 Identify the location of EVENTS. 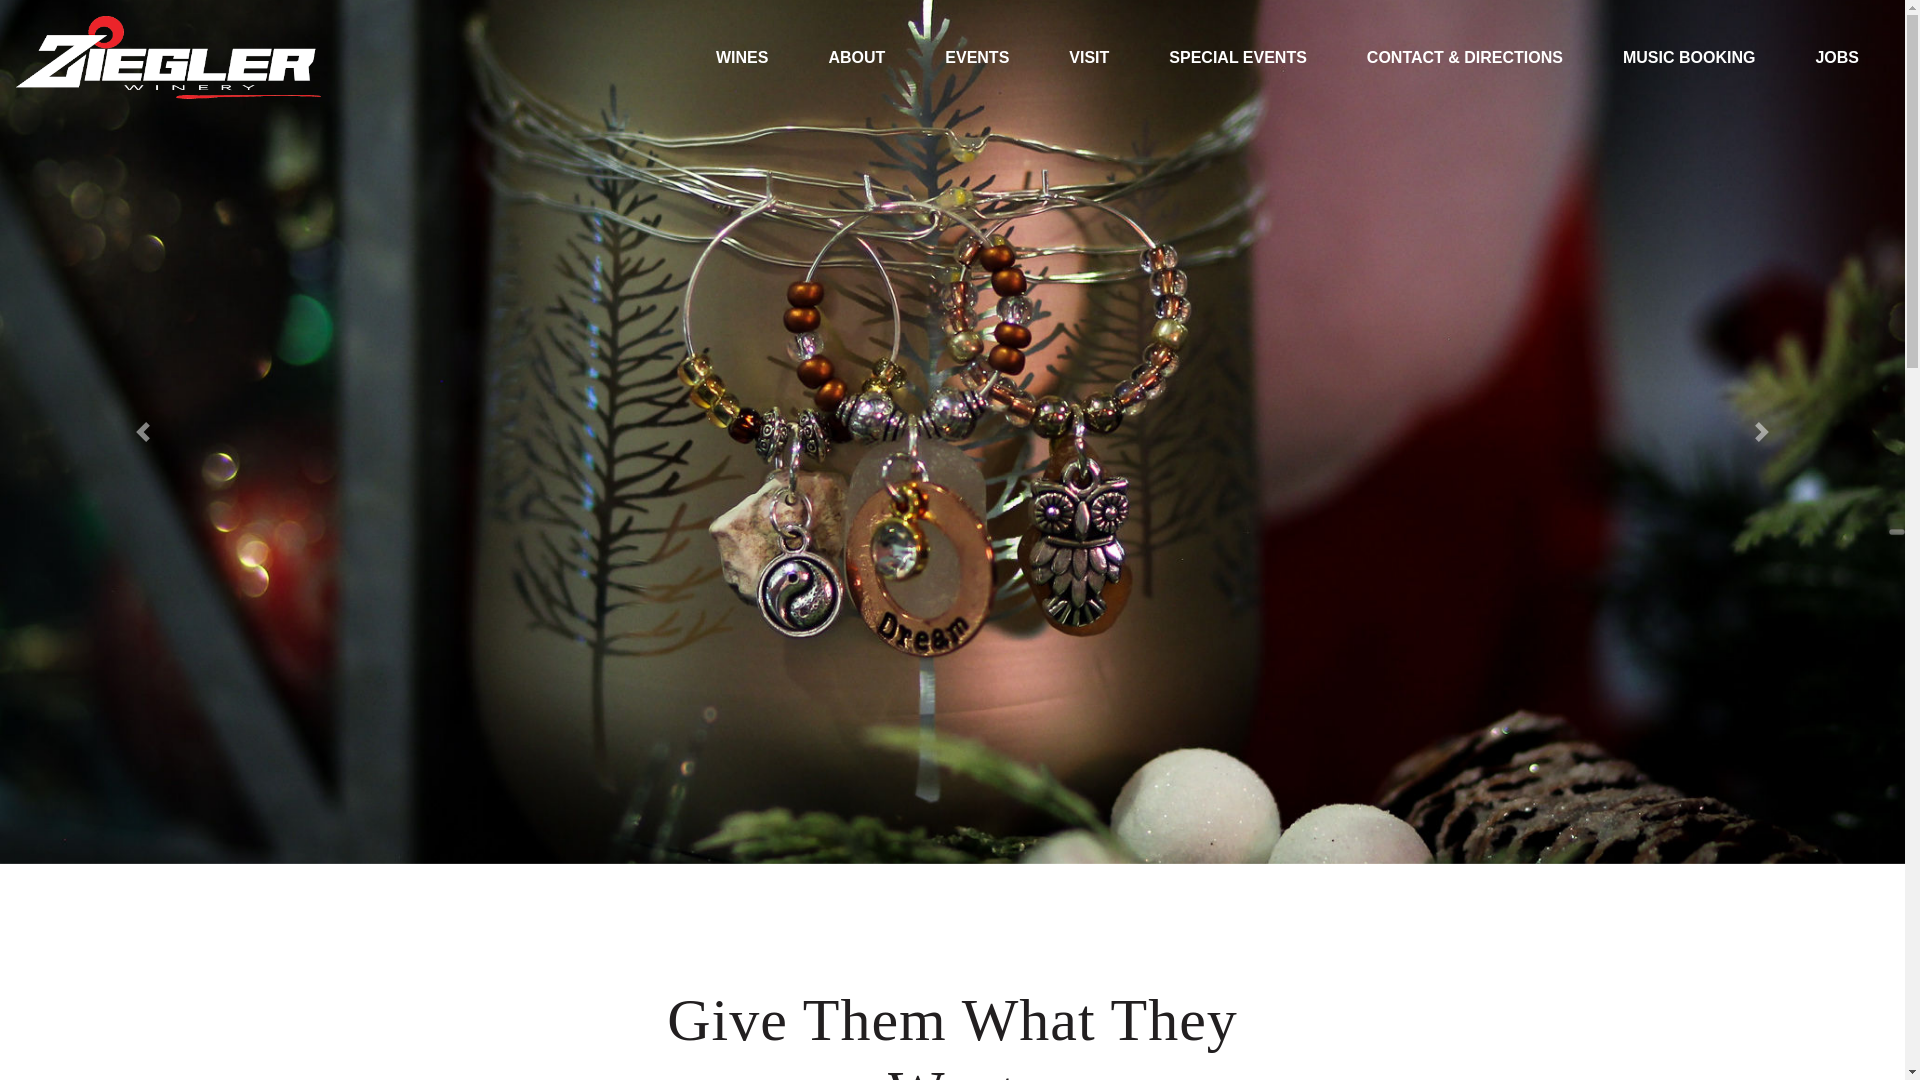
(976, 58).